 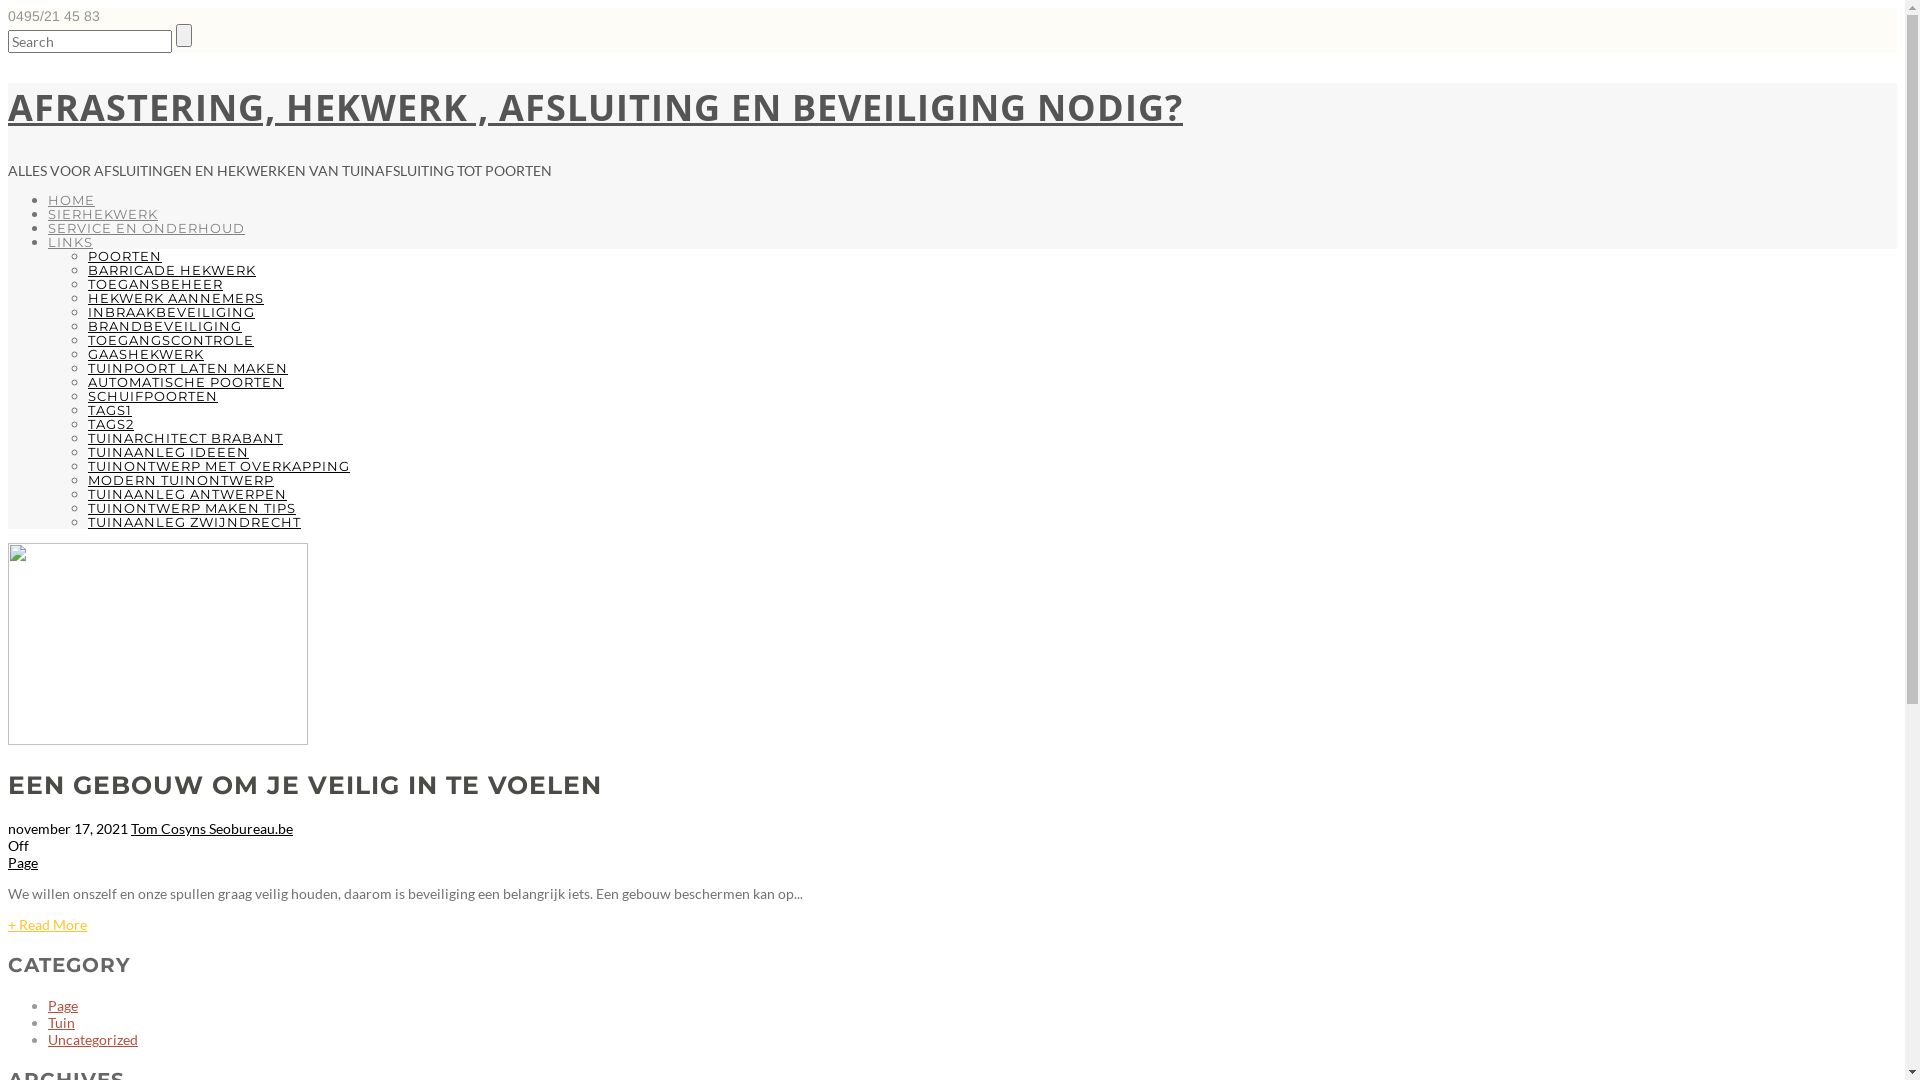 What do you see at coordinates (194, 522) in the screenshot?
I see `TUINAANLEG ZWIJNDRECHT` at bounding box center [194, 522].